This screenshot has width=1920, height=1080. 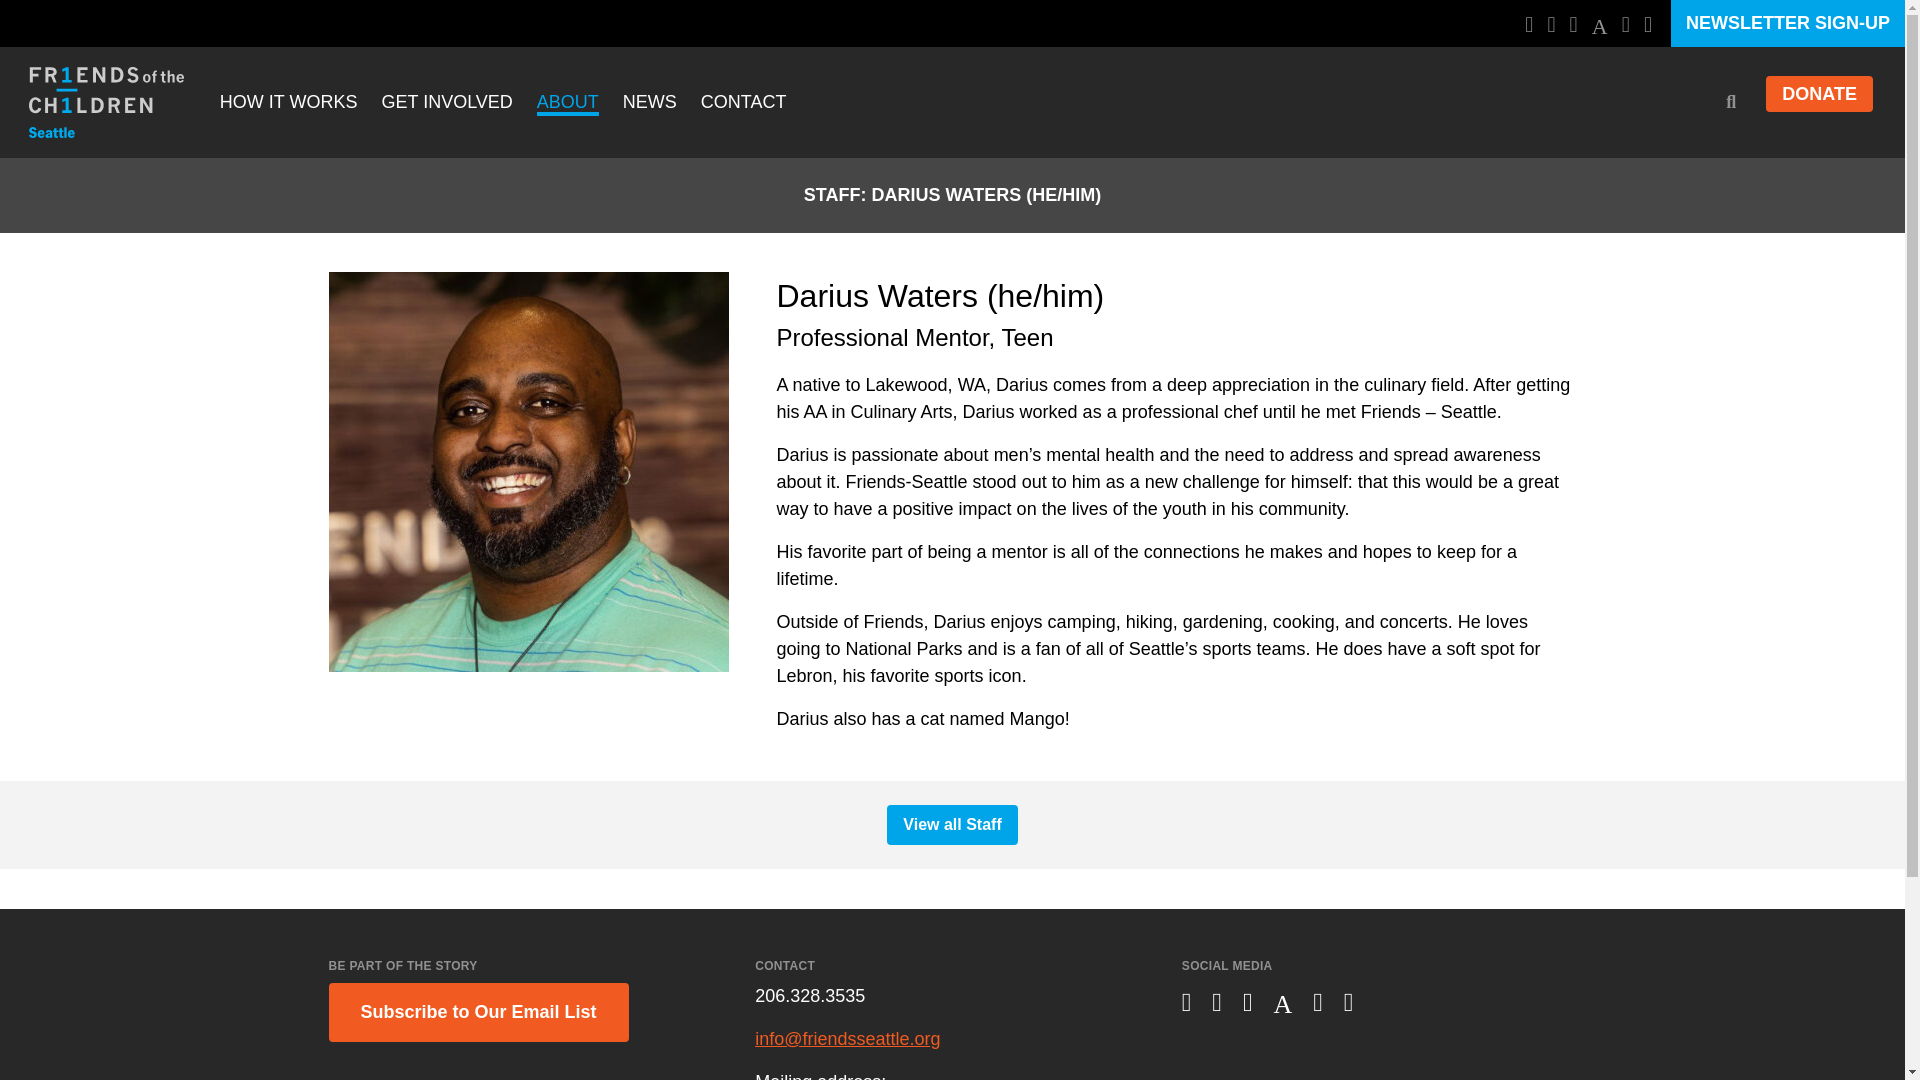 I want to click on View all Staff, so click(x=952, y=824).